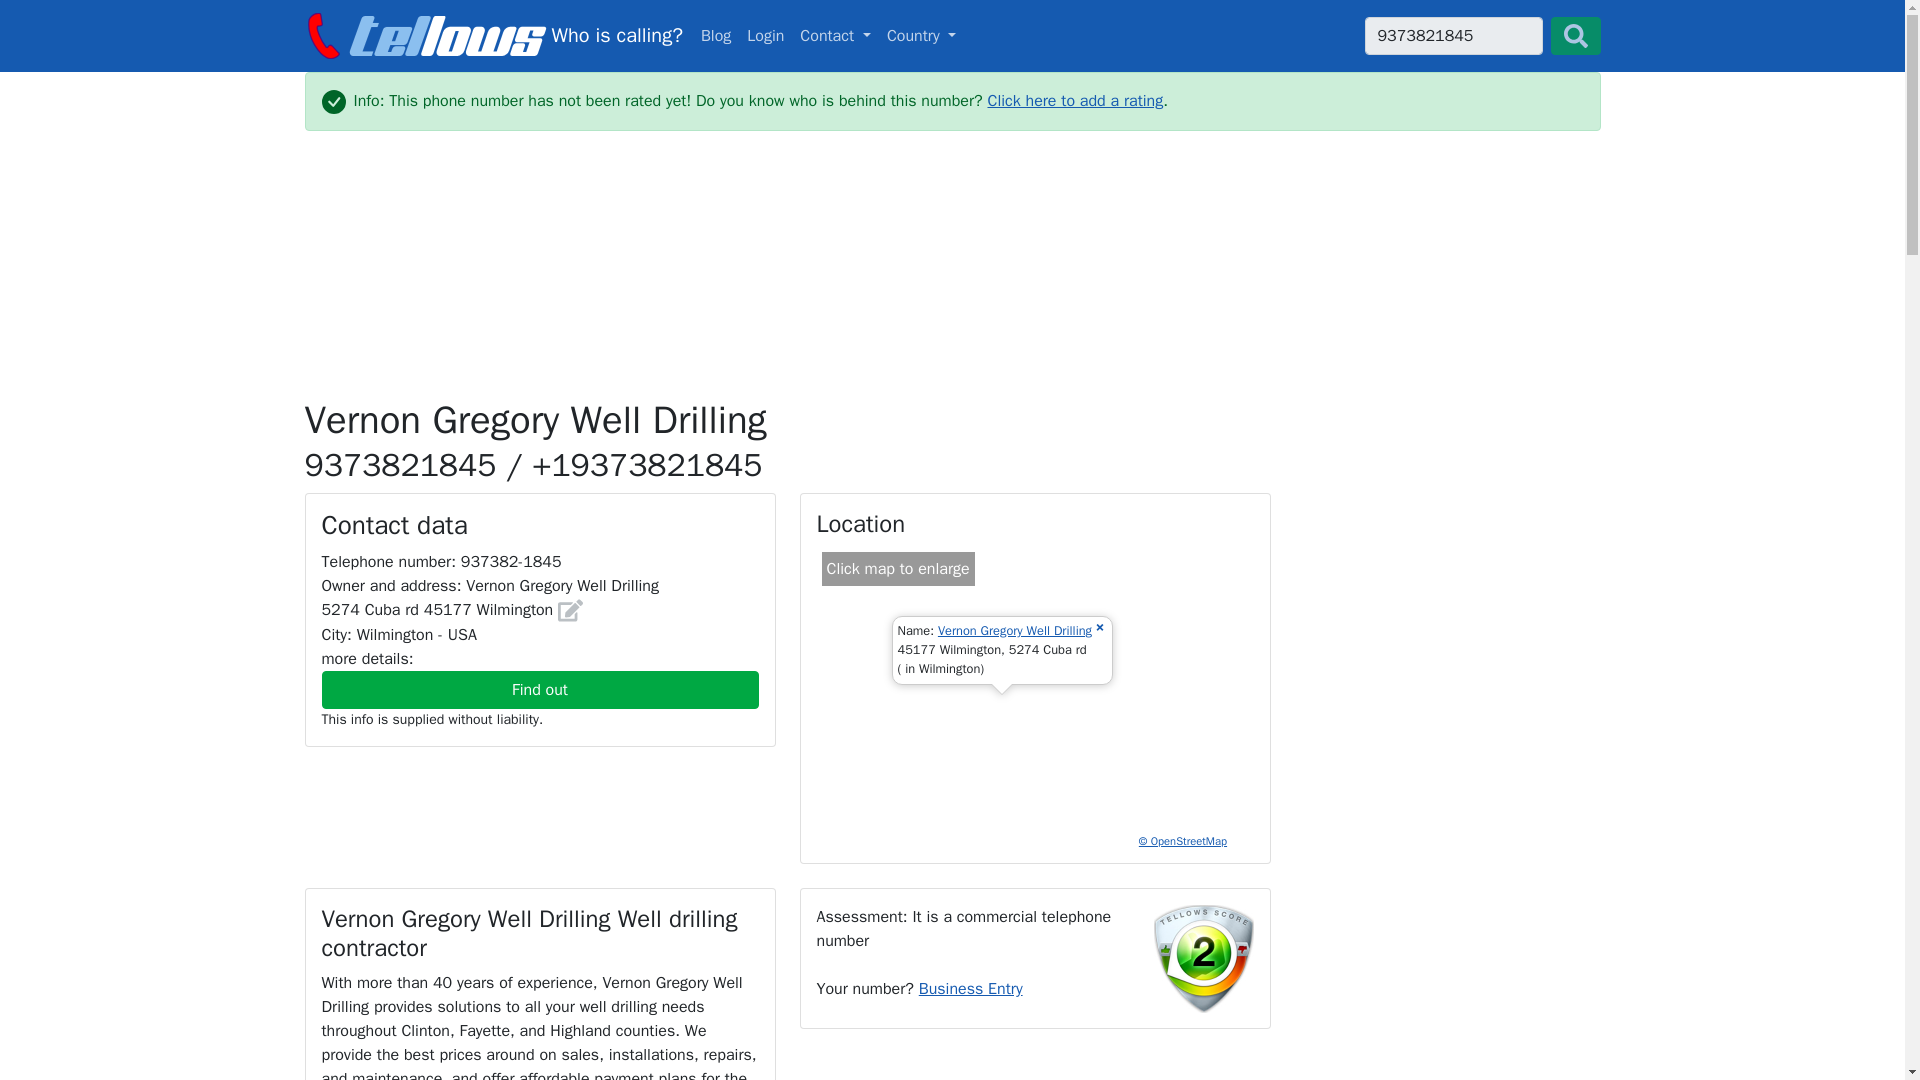  What do you see at coordinates (835, 36) in the screenshot?
I see `Contact` at bounding box center [835, 36].